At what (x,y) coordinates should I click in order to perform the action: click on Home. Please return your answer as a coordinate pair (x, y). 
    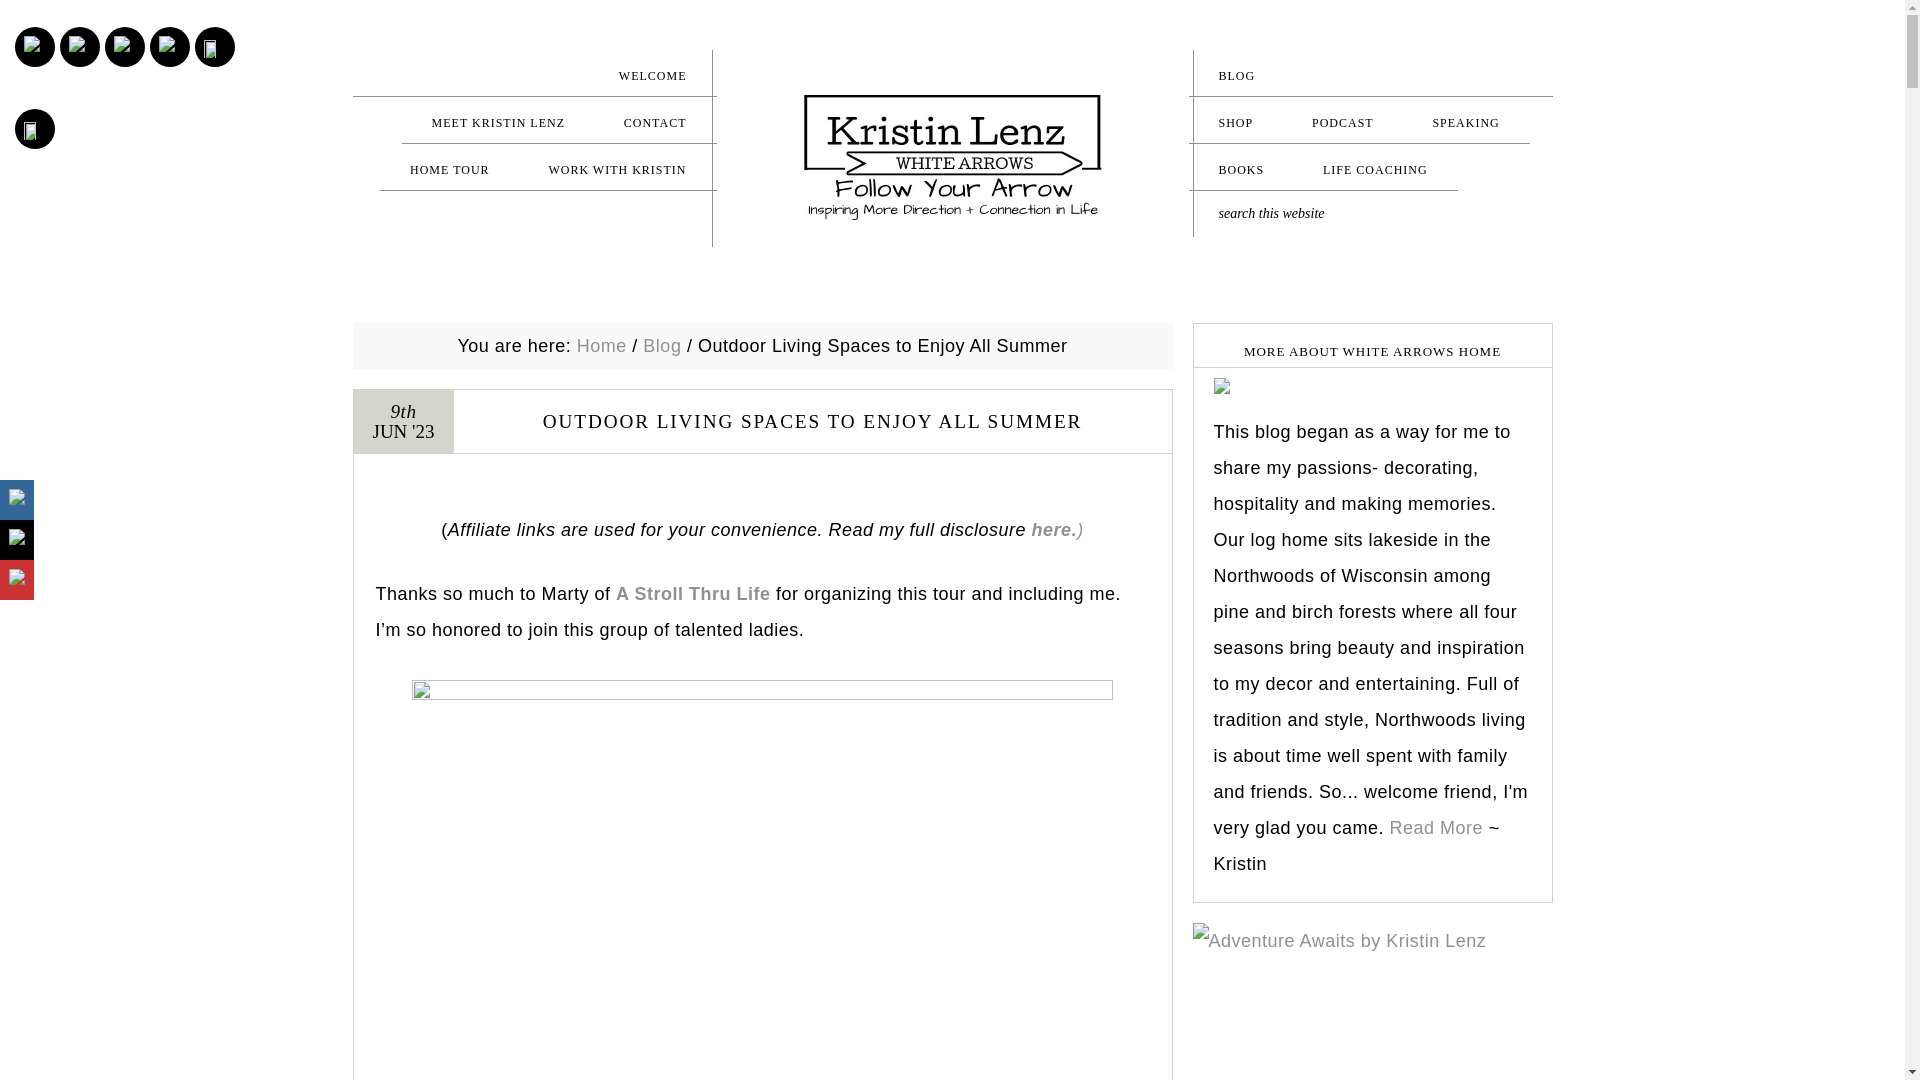
    Looking at the image, I should click on (602, 346).